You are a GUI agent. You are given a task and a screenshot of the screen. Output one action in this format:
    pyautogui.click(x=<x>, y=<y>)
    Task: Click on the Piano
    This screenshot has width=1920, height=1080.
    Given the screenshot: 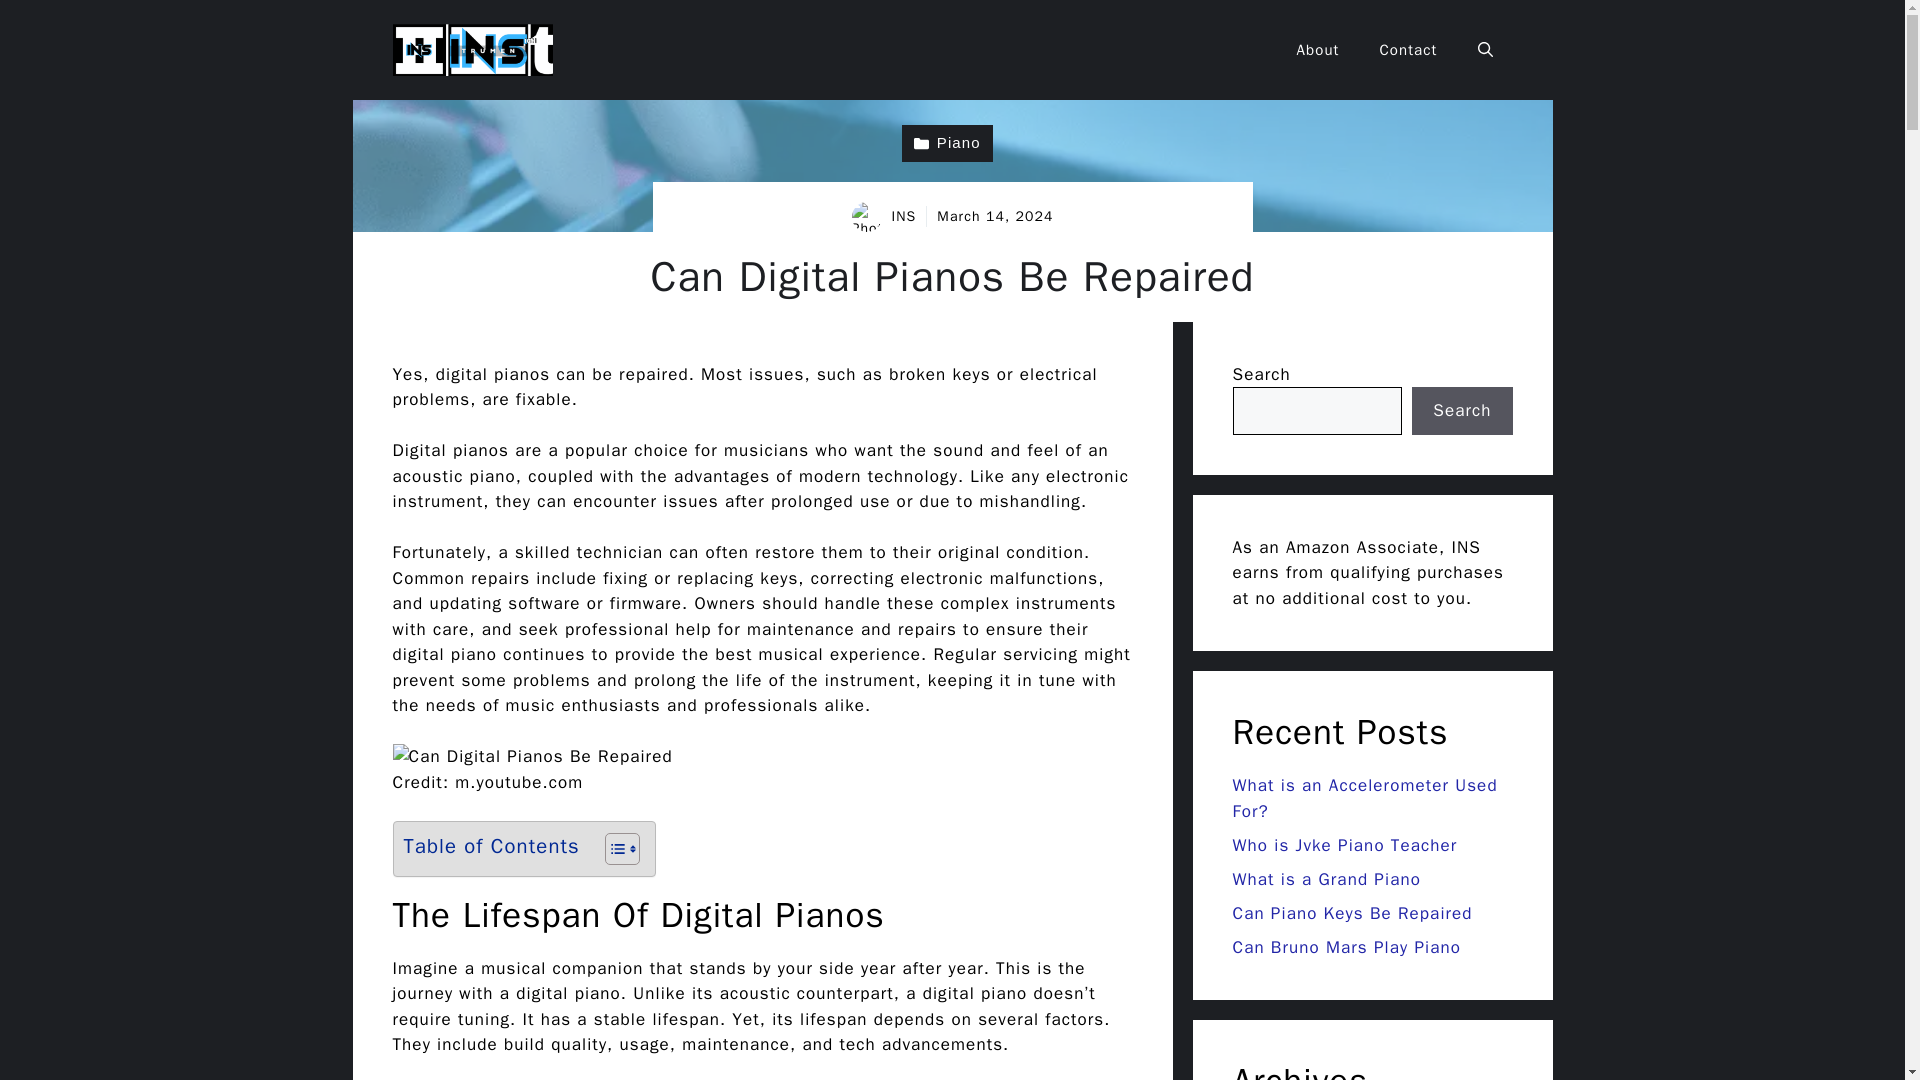 What is the action you would take?
    pyautogui.click(x=947, y=144)
    